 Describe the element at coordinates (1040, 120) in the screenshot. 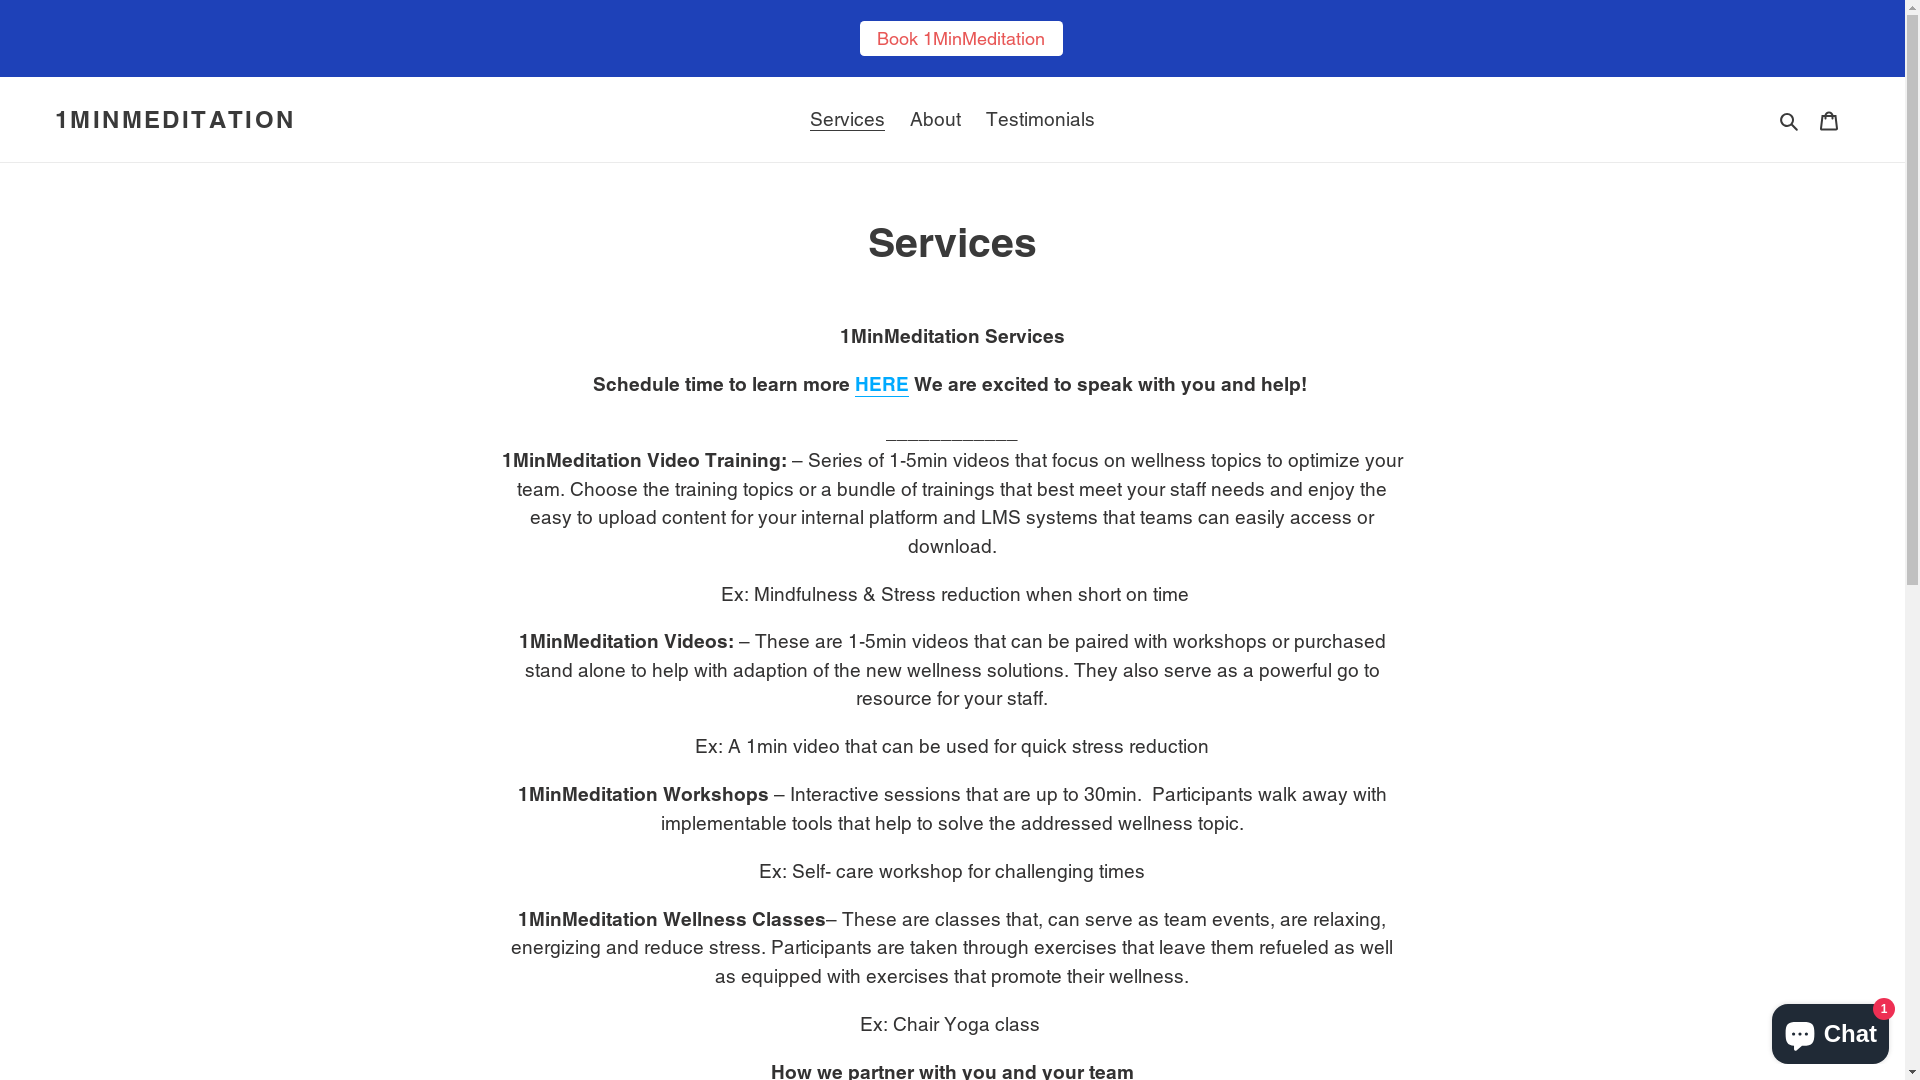

I see `Testimonials` at that location.